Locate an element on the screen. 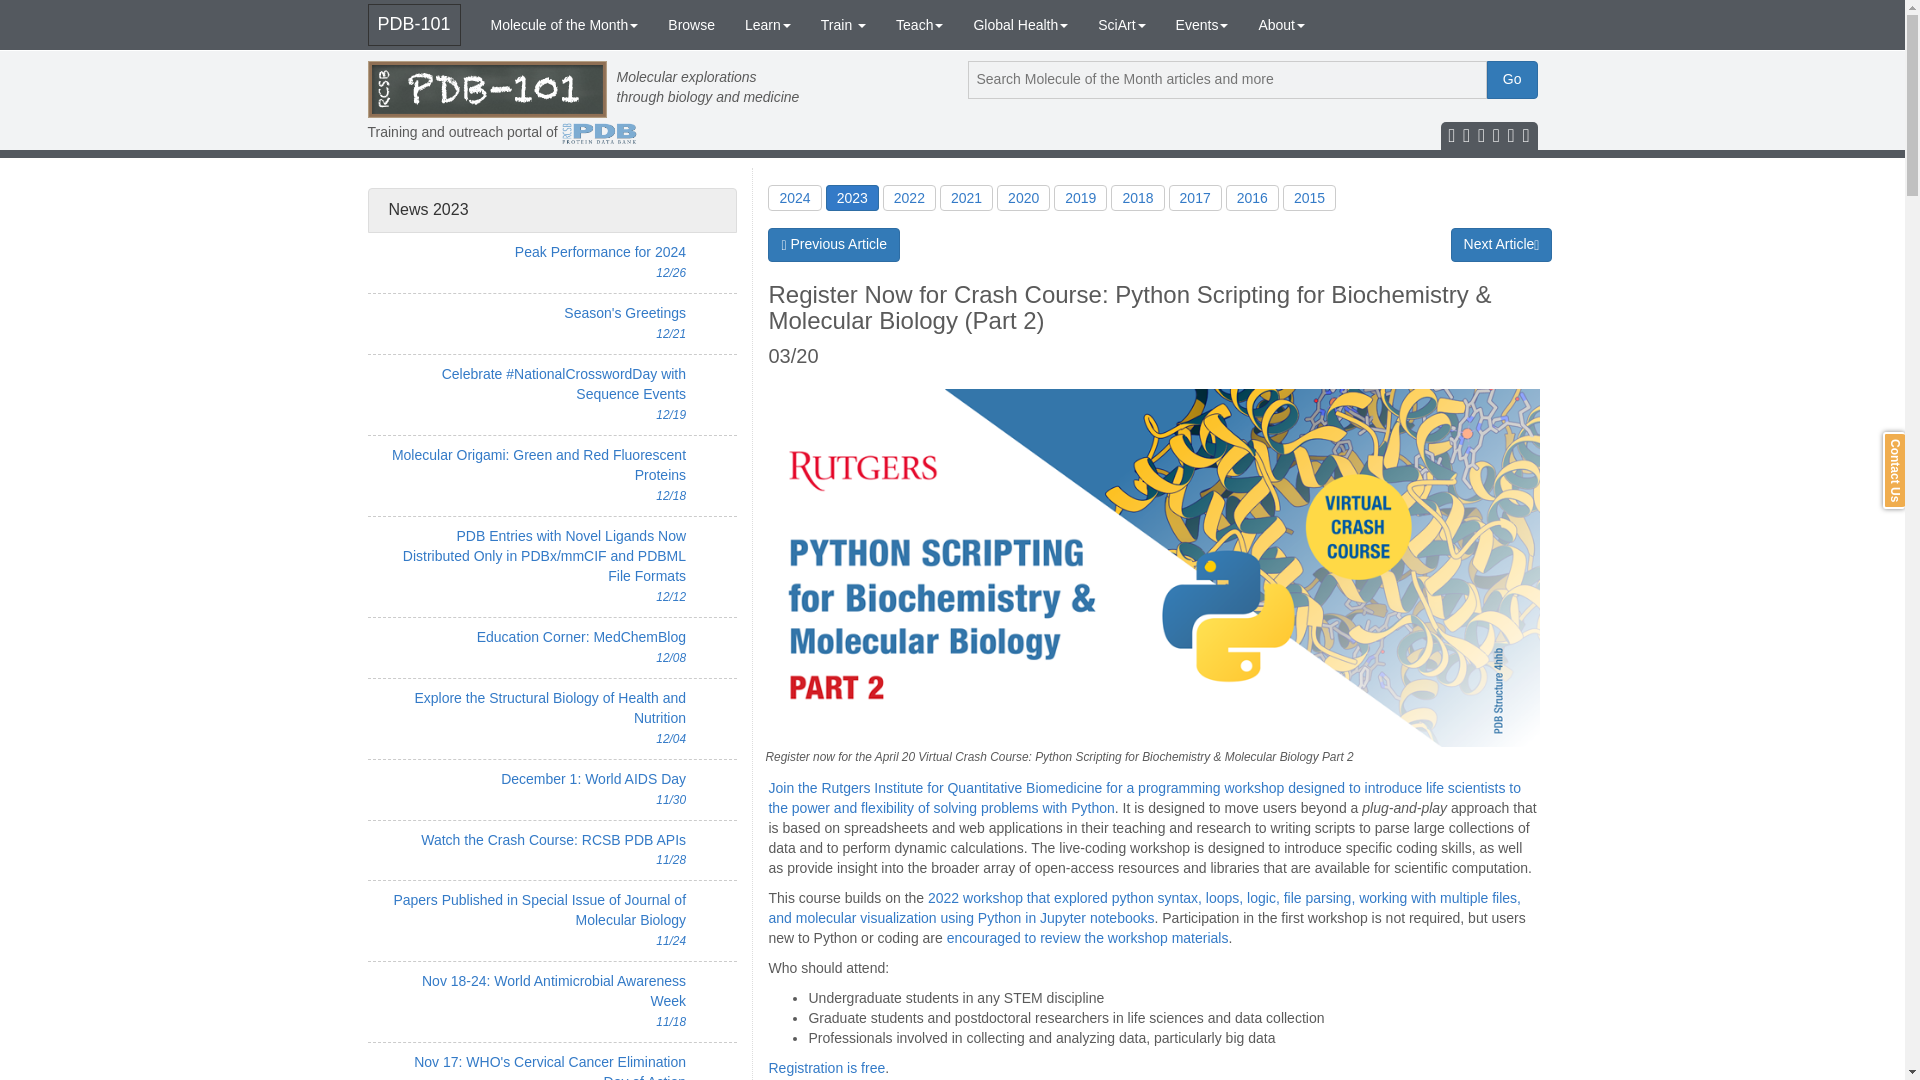 The width and height of the screenshot is (1920, 1080). Learn is located at coordinates (768, 24).